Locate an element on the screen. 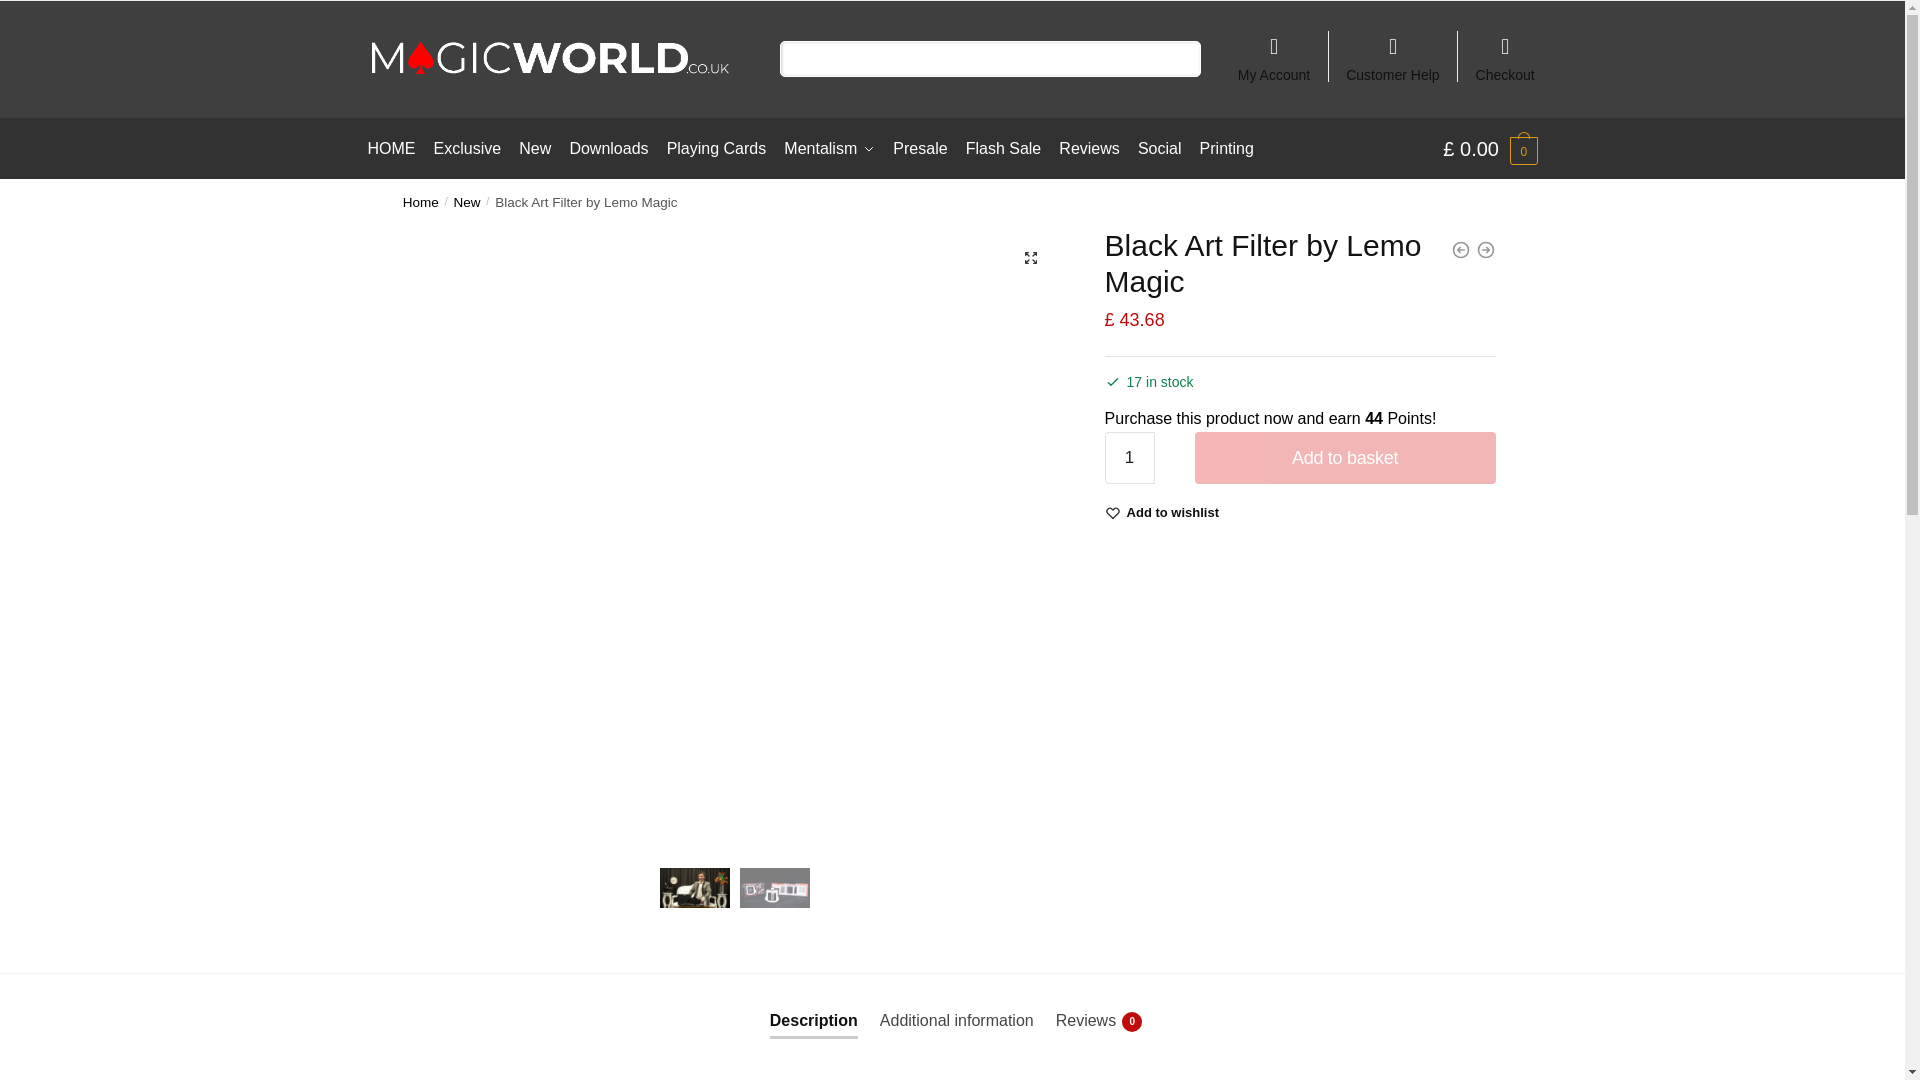 The image size is (1920, 1080). New is located at coordinates (467, 202).